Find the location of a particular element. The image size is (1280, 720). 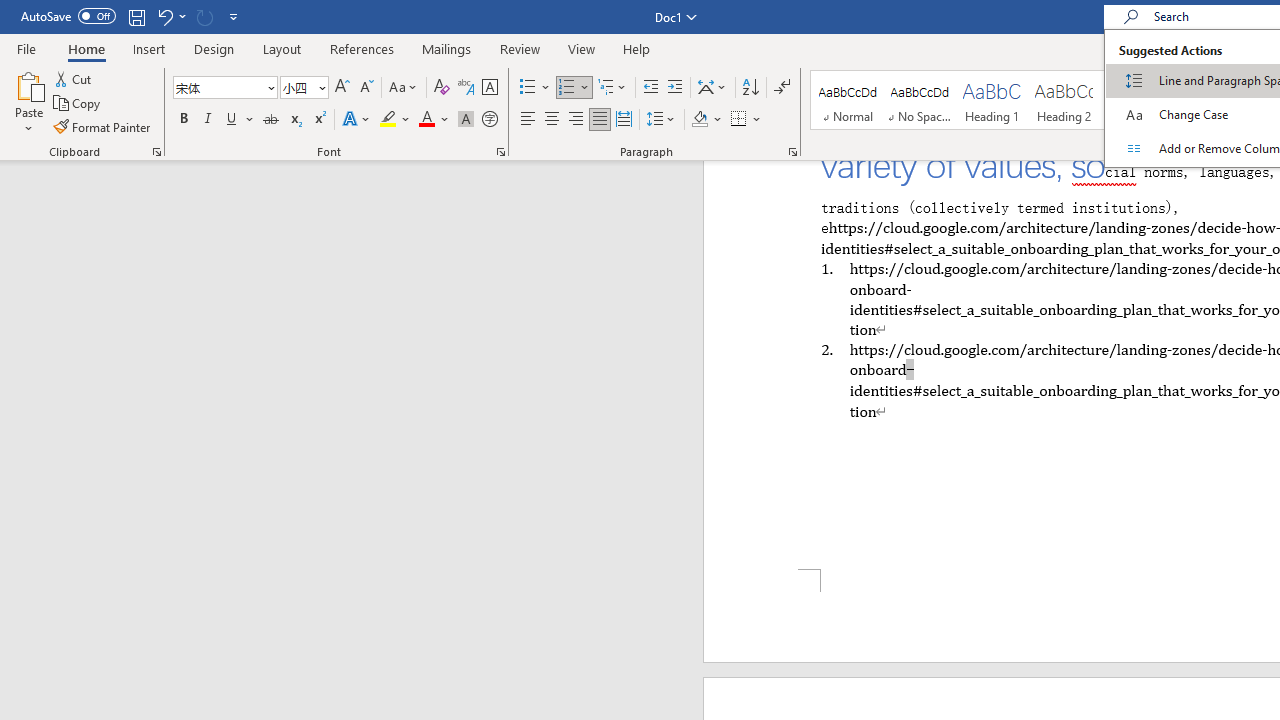

Align Right is located at coordinates (576, 120).